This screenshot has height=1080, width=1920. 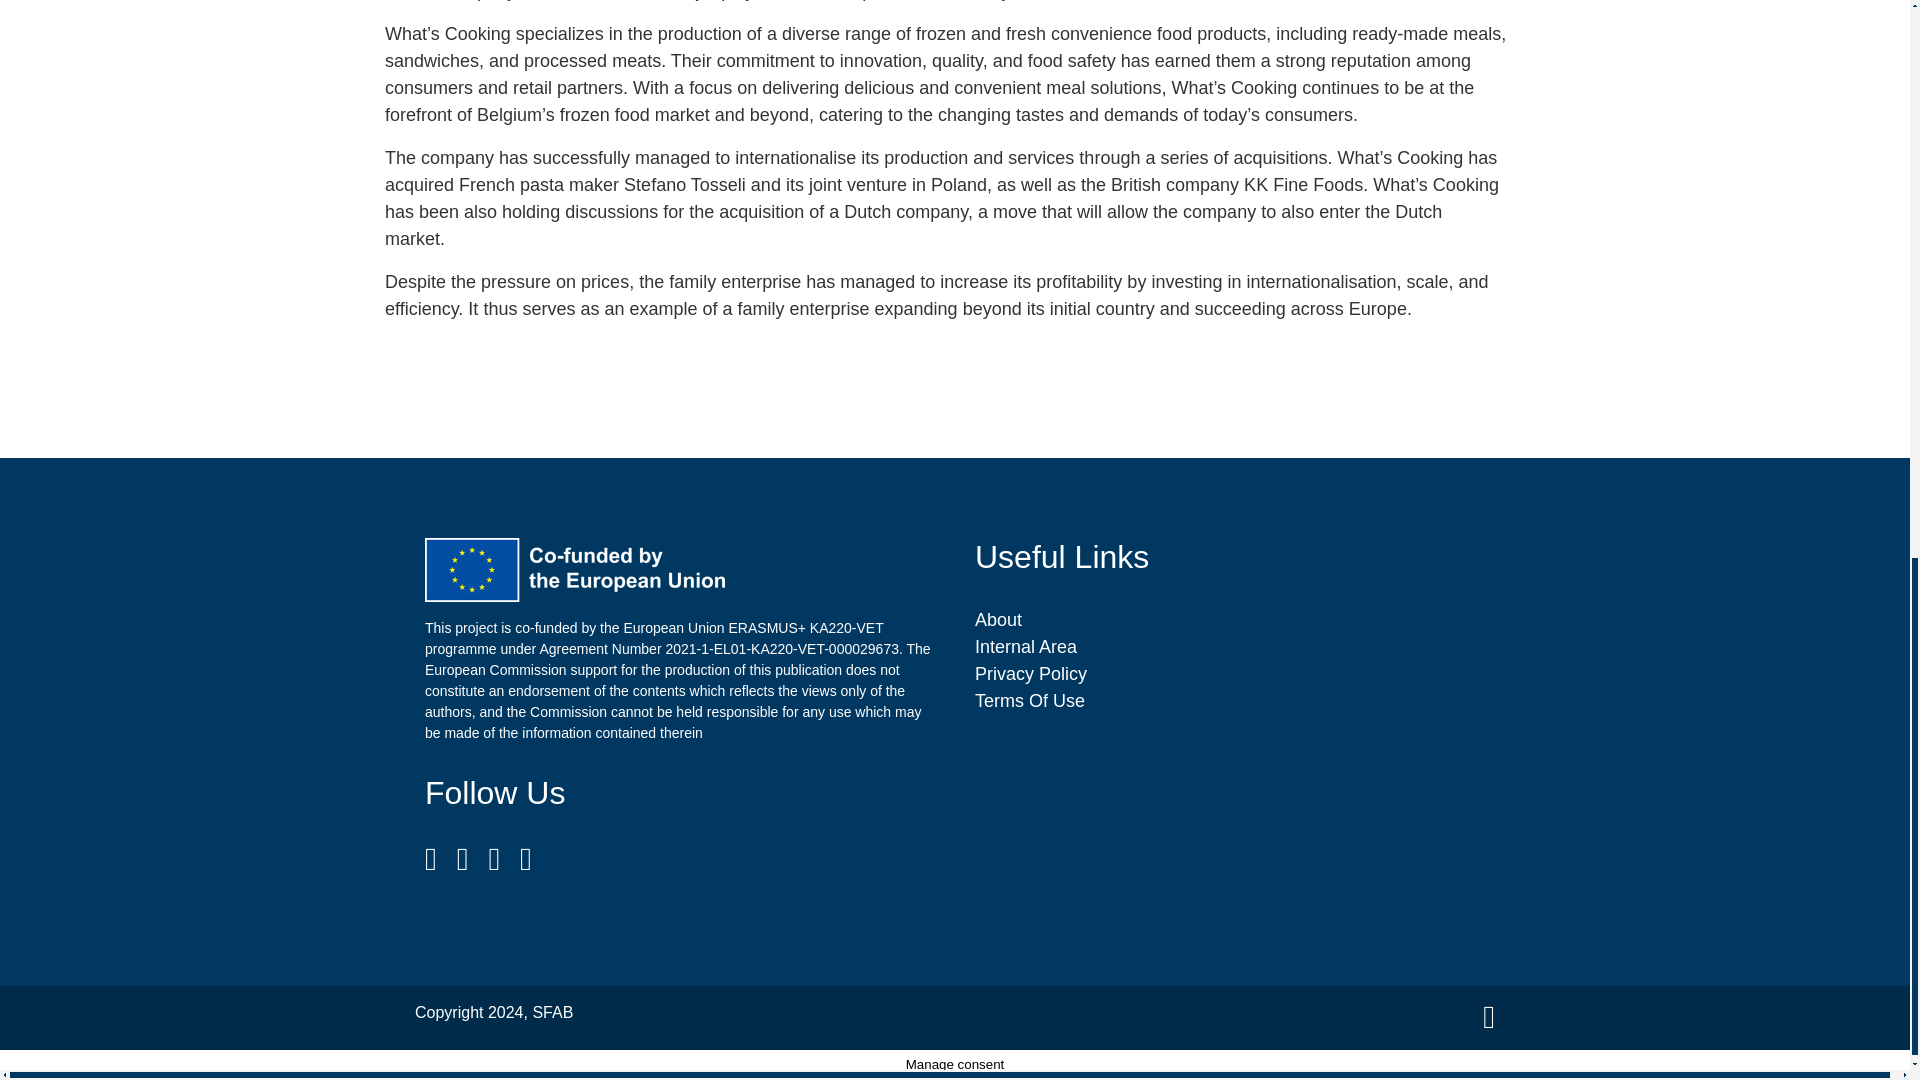 What do you see at coordinates (552, 1012) in the screenshot?
I see `SFAB` at bounding box center [552, 1012].